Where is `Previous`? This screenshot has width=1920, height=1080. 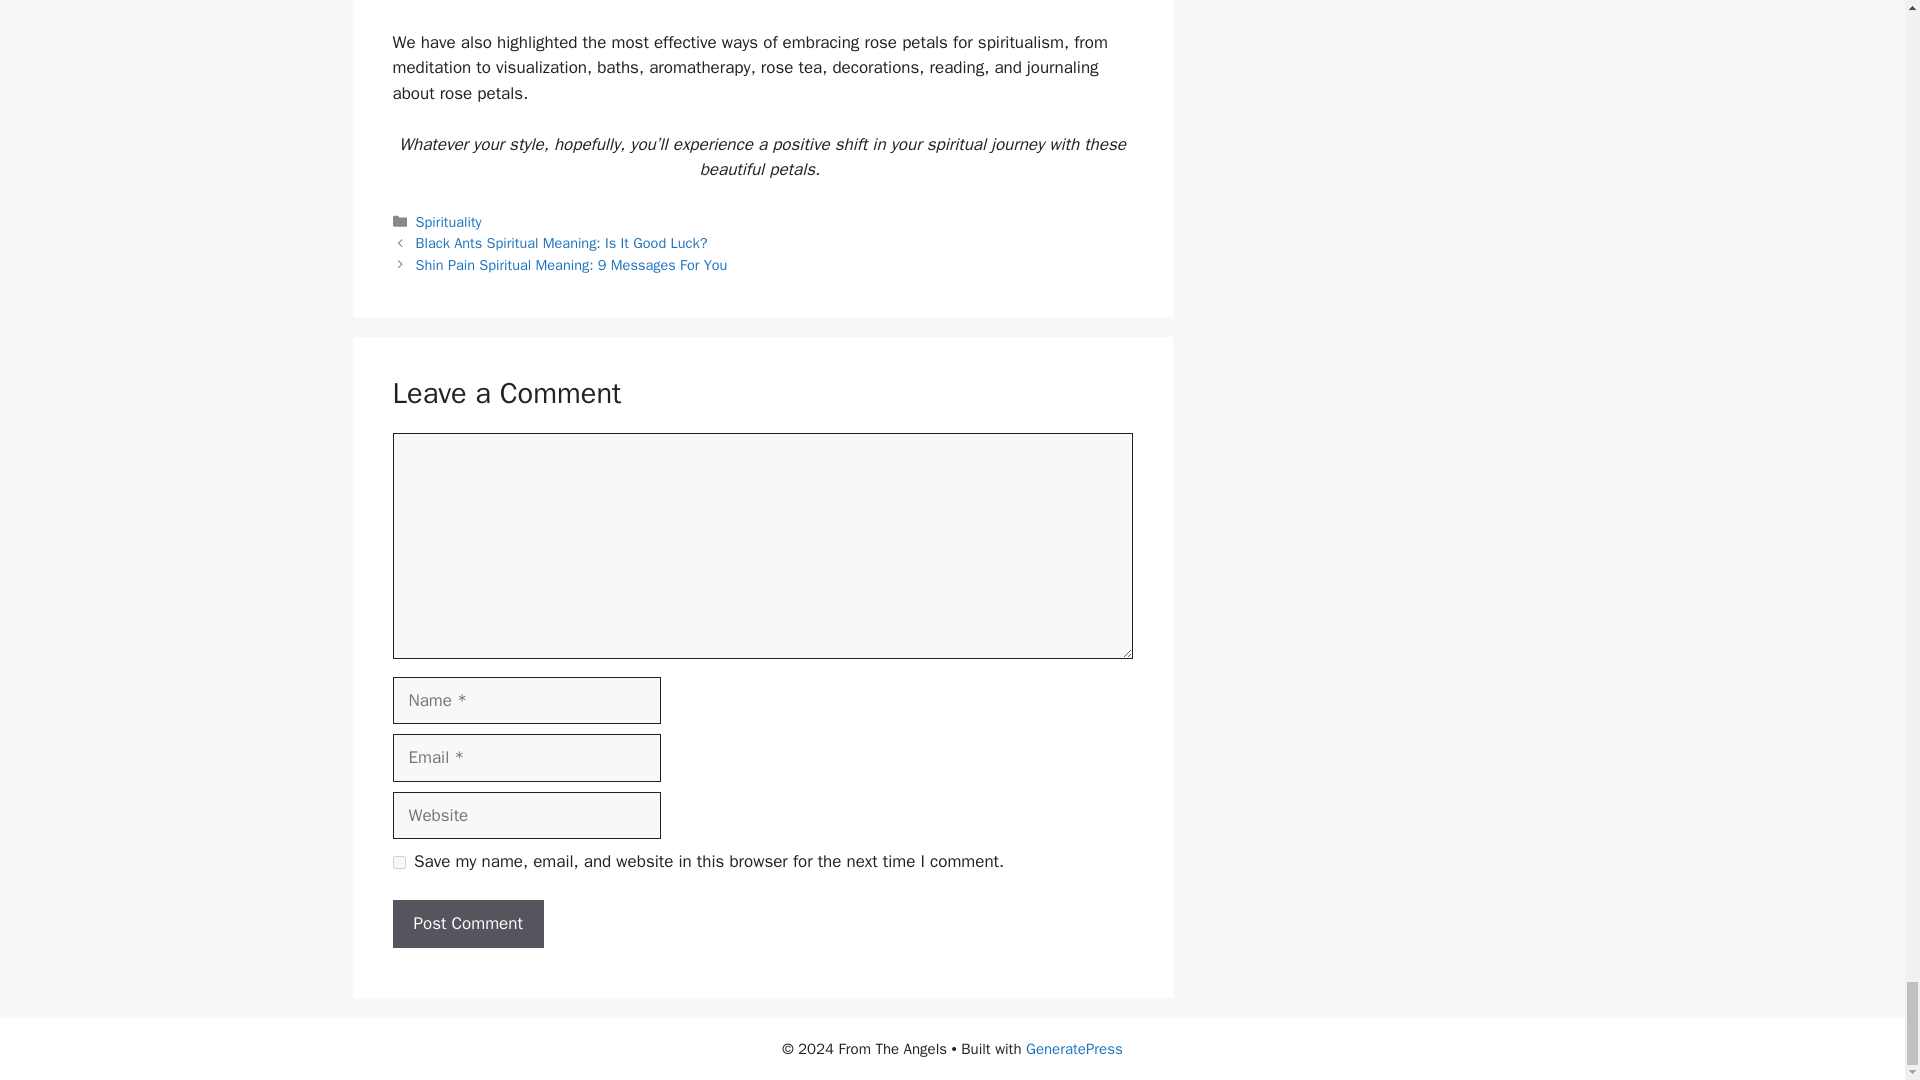
Previous is located at coordinates (562, 242).